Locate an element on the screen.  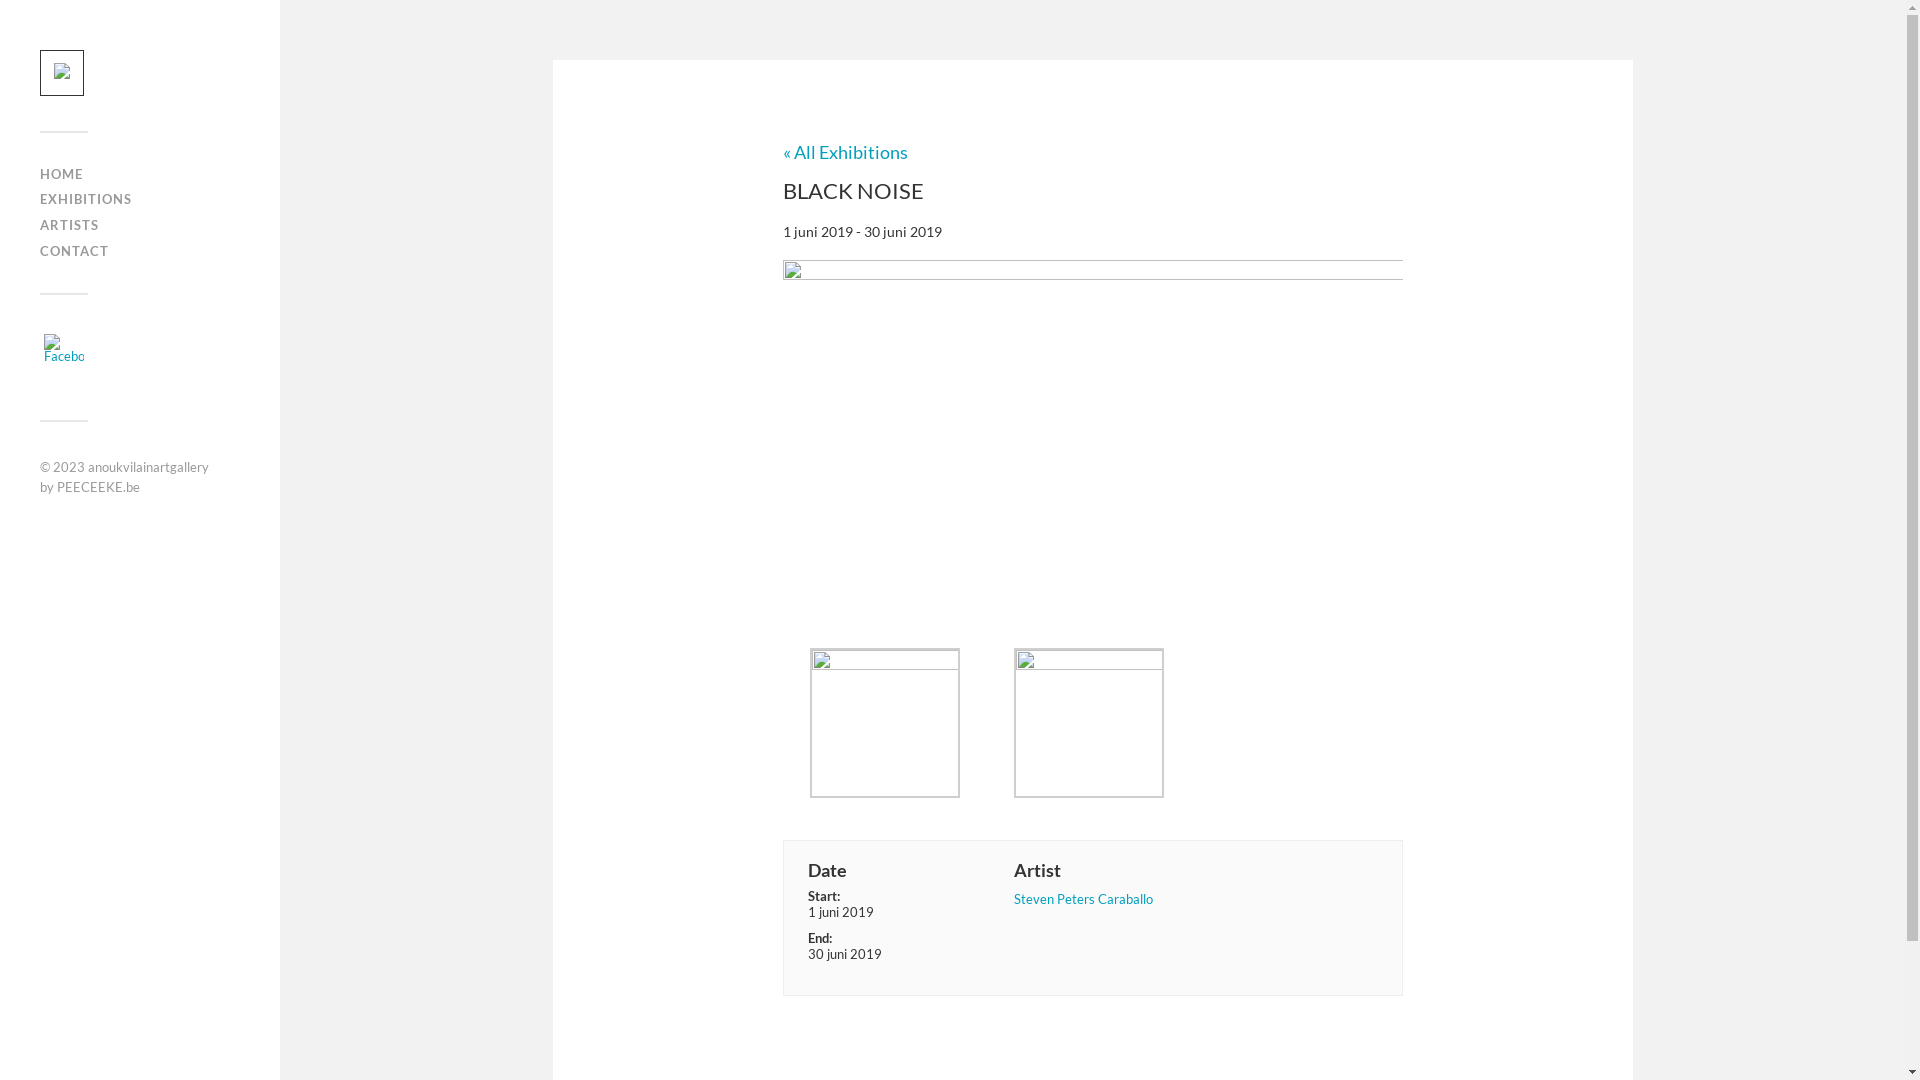
anoukvilainartgallery is located at coordinates (62, 73).